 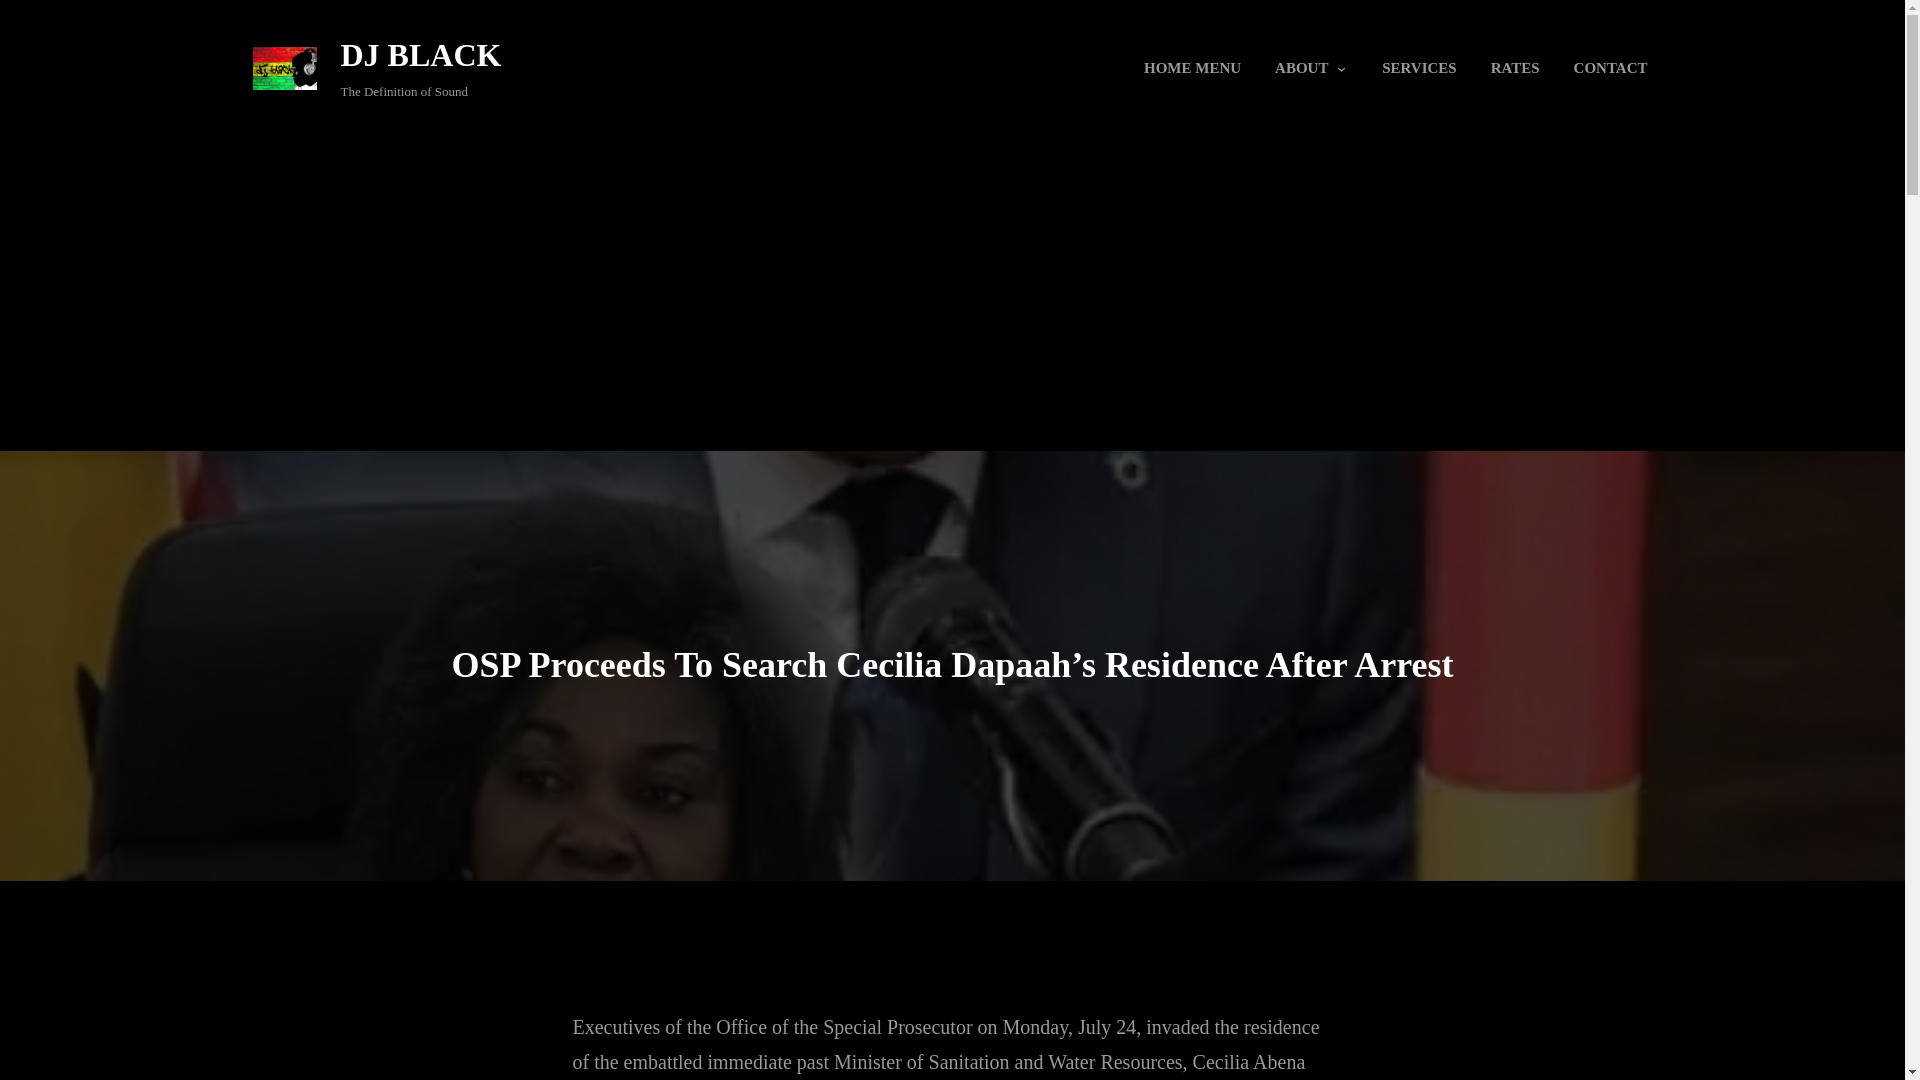 What do you see at coordinates (1192, 68) in the screenshot?
I see `HOME MENU` at bounding box center [1192, 68].